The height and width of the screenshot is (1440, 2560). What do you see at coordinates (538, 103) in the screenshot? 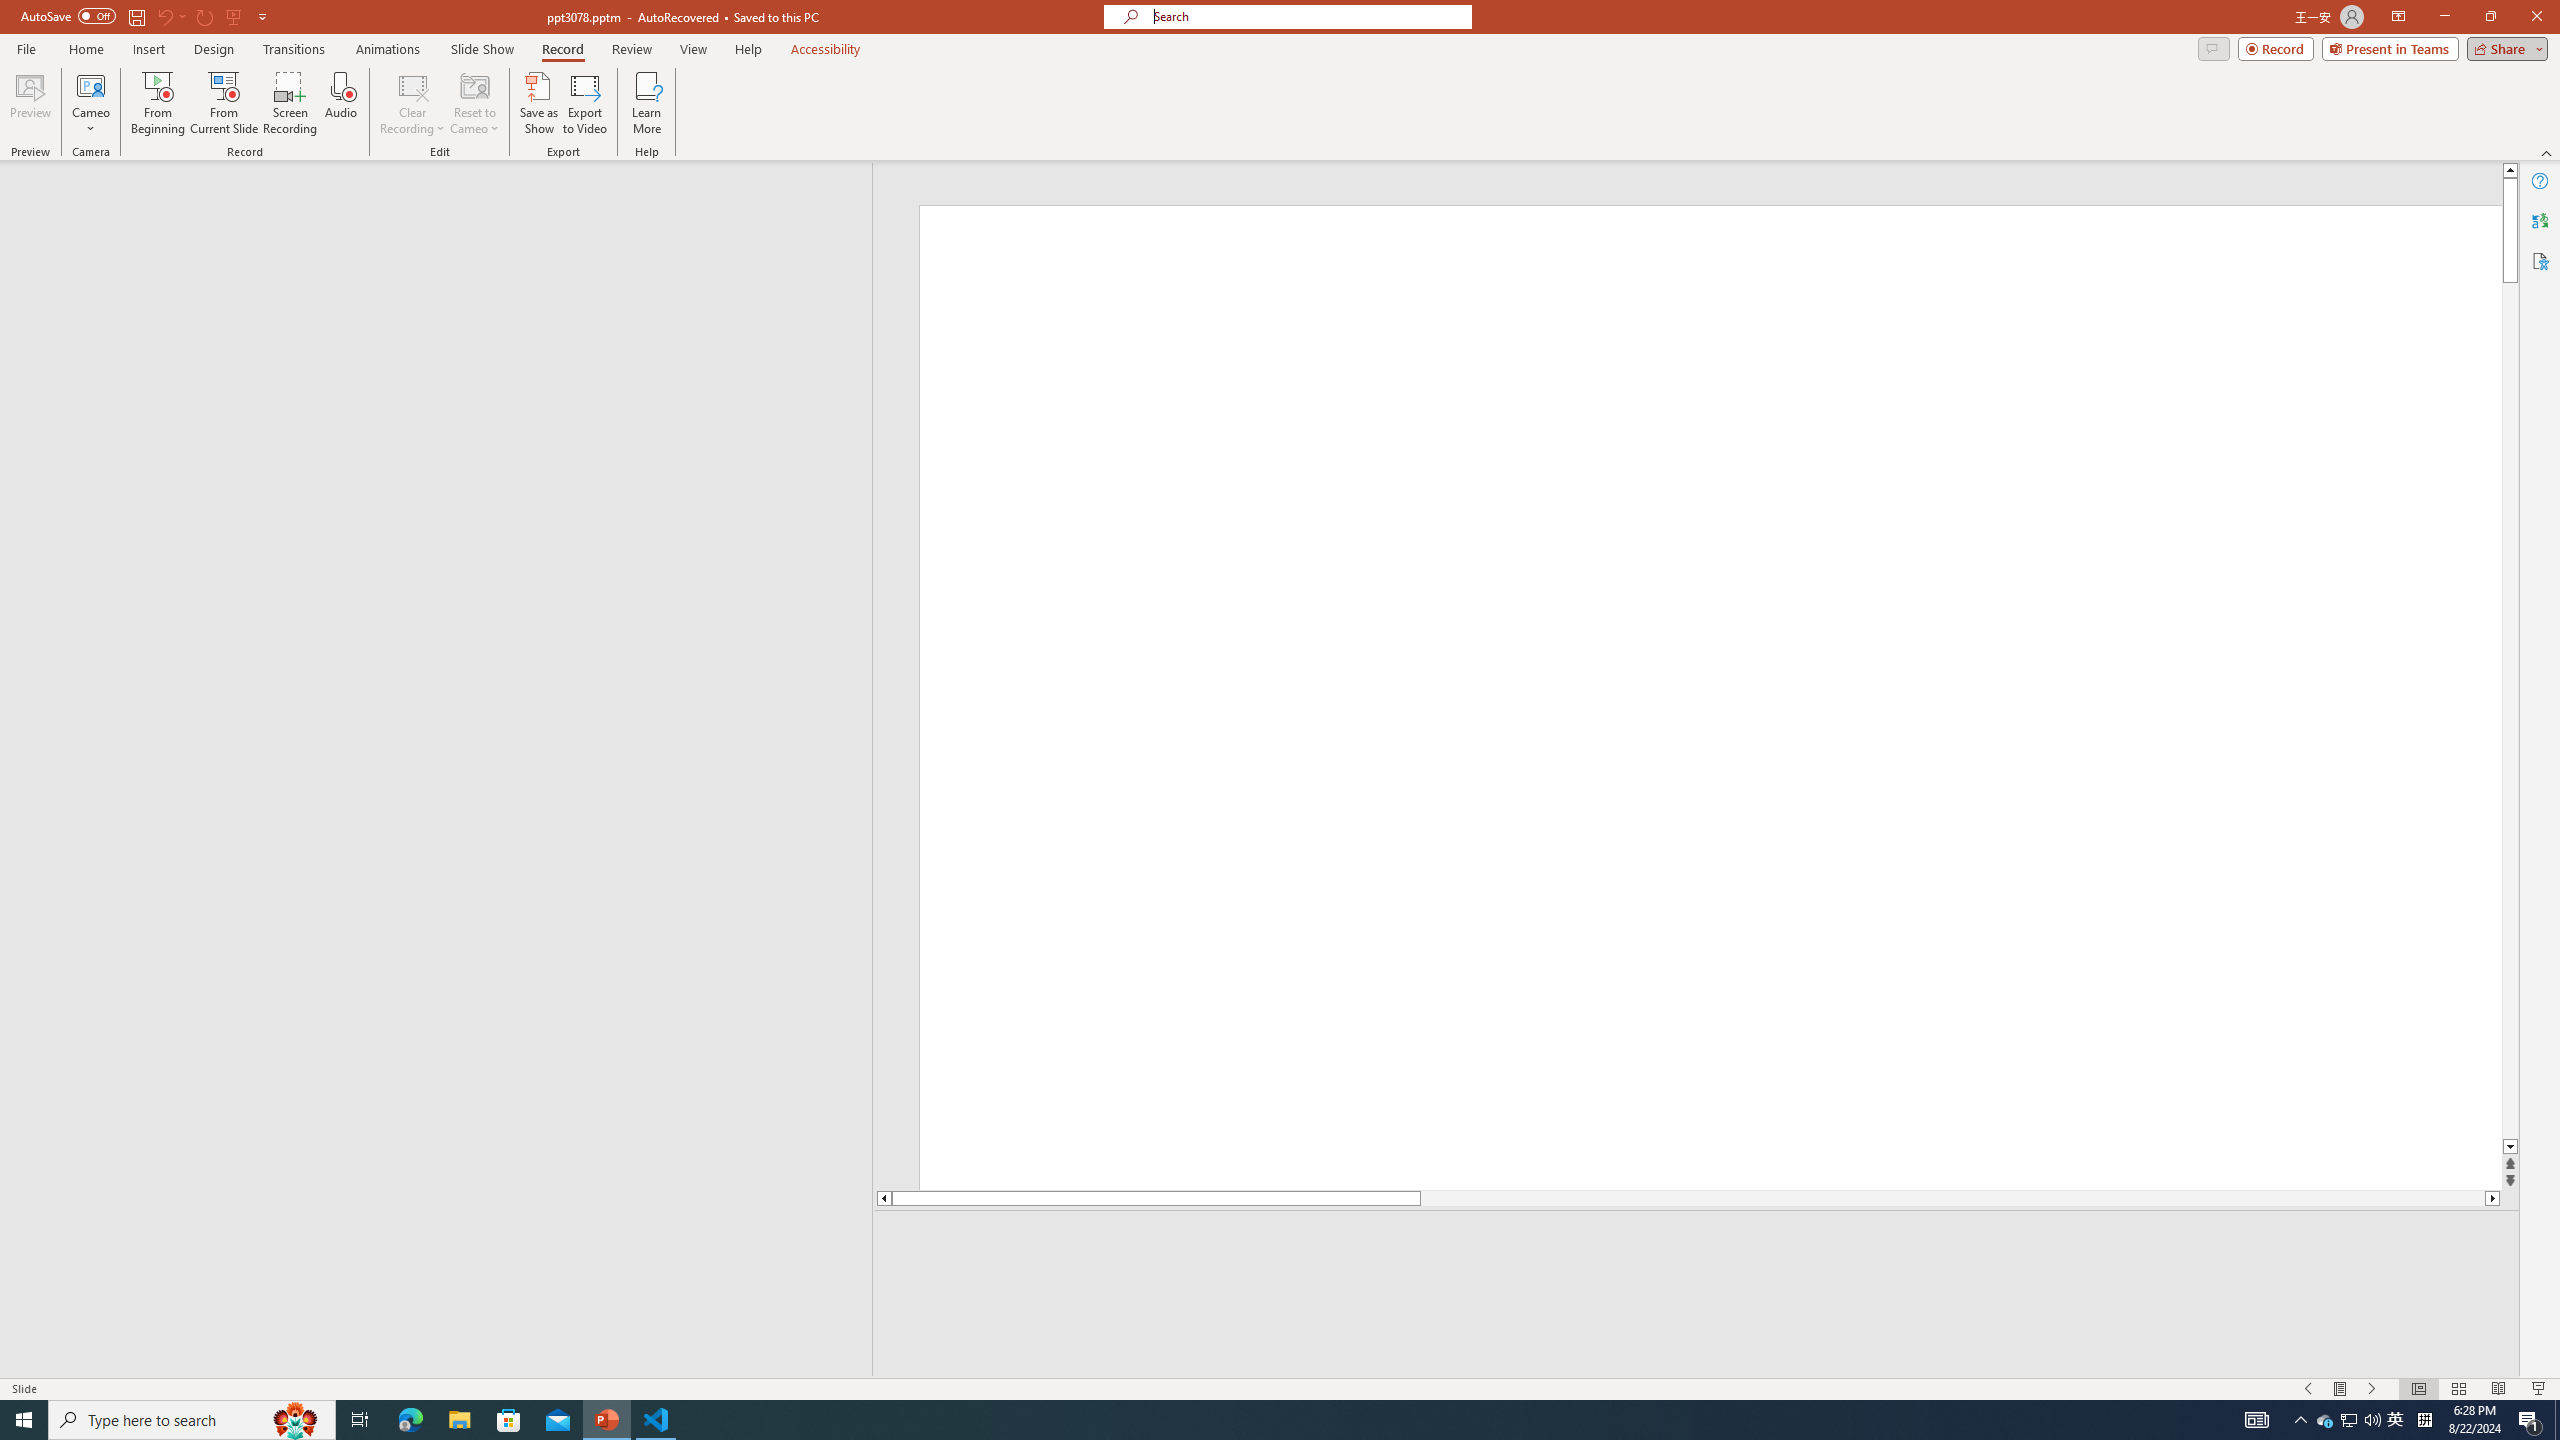
I see `Save as Show` at bounding box center [538, 103].